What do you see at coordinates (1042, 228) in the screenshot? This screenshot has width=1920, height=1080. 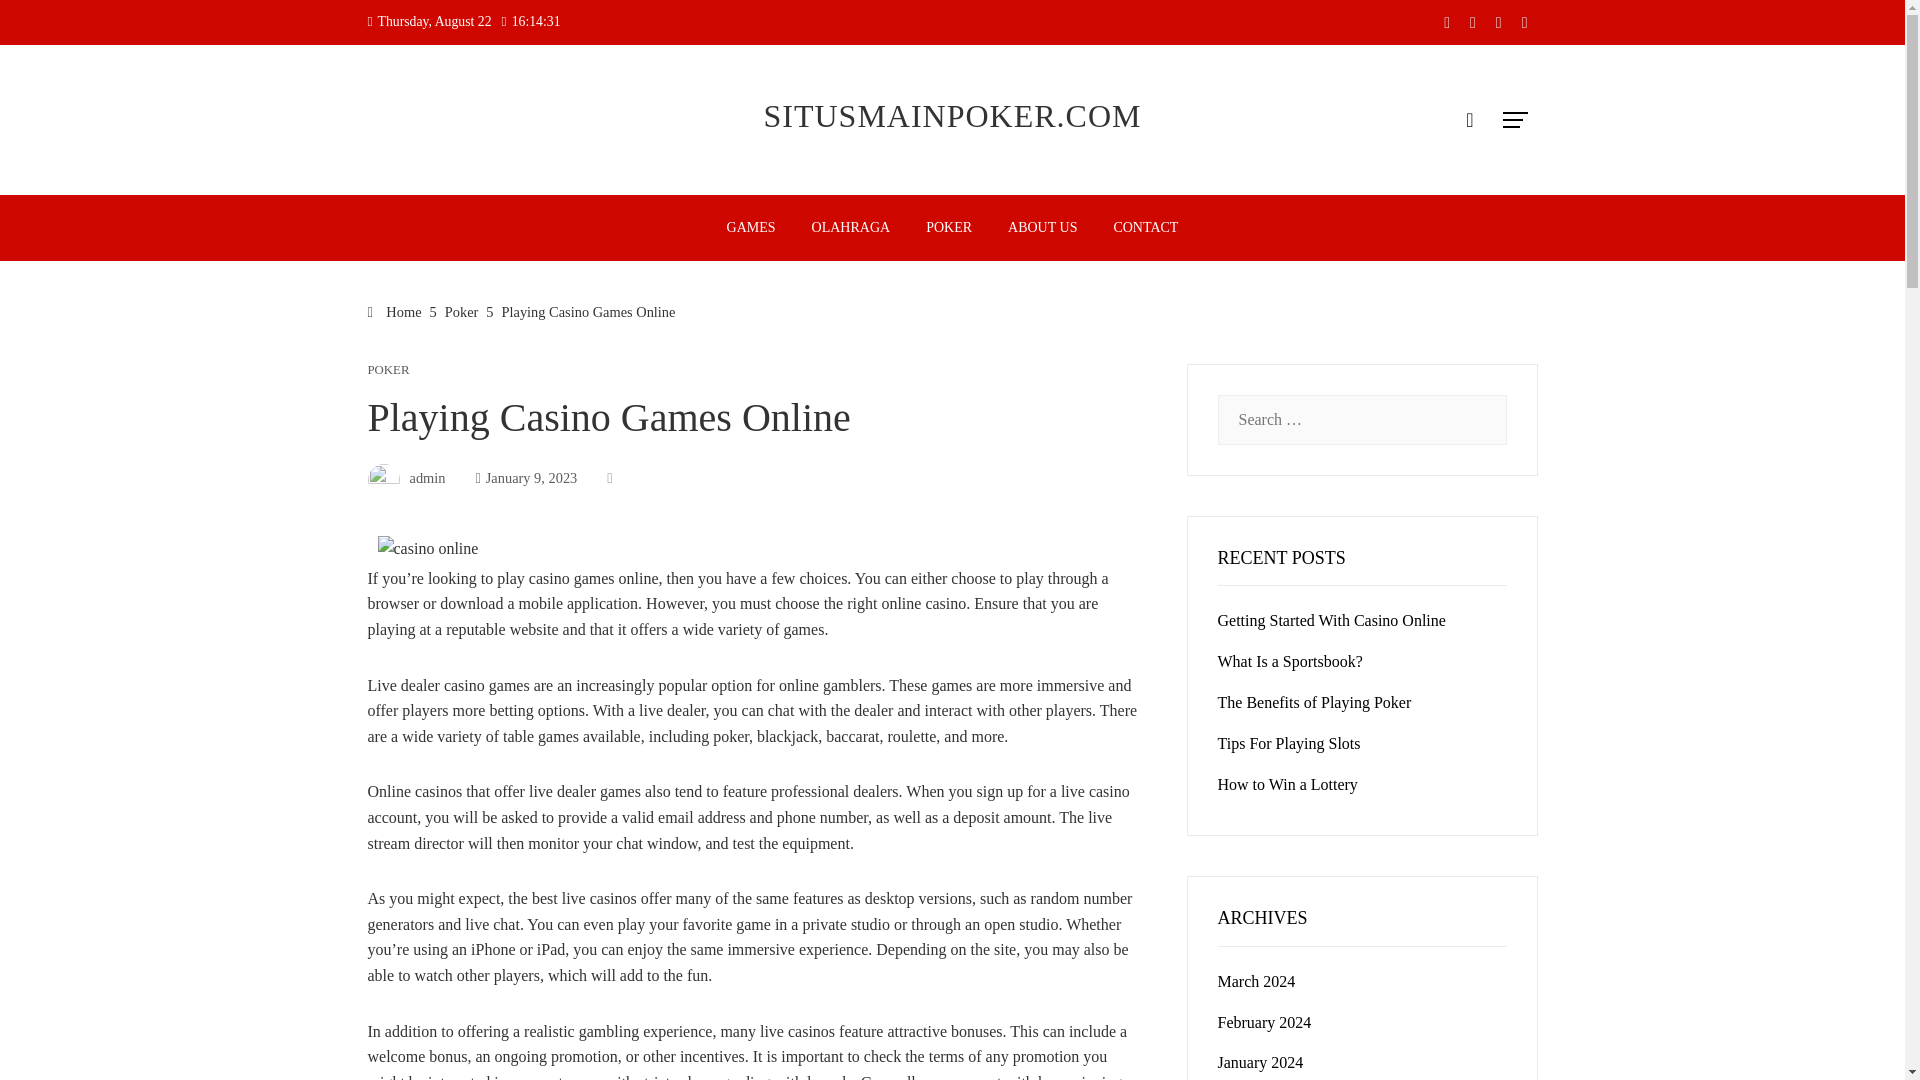 I see `ABOUT US` at bounding box center [1042, 228].